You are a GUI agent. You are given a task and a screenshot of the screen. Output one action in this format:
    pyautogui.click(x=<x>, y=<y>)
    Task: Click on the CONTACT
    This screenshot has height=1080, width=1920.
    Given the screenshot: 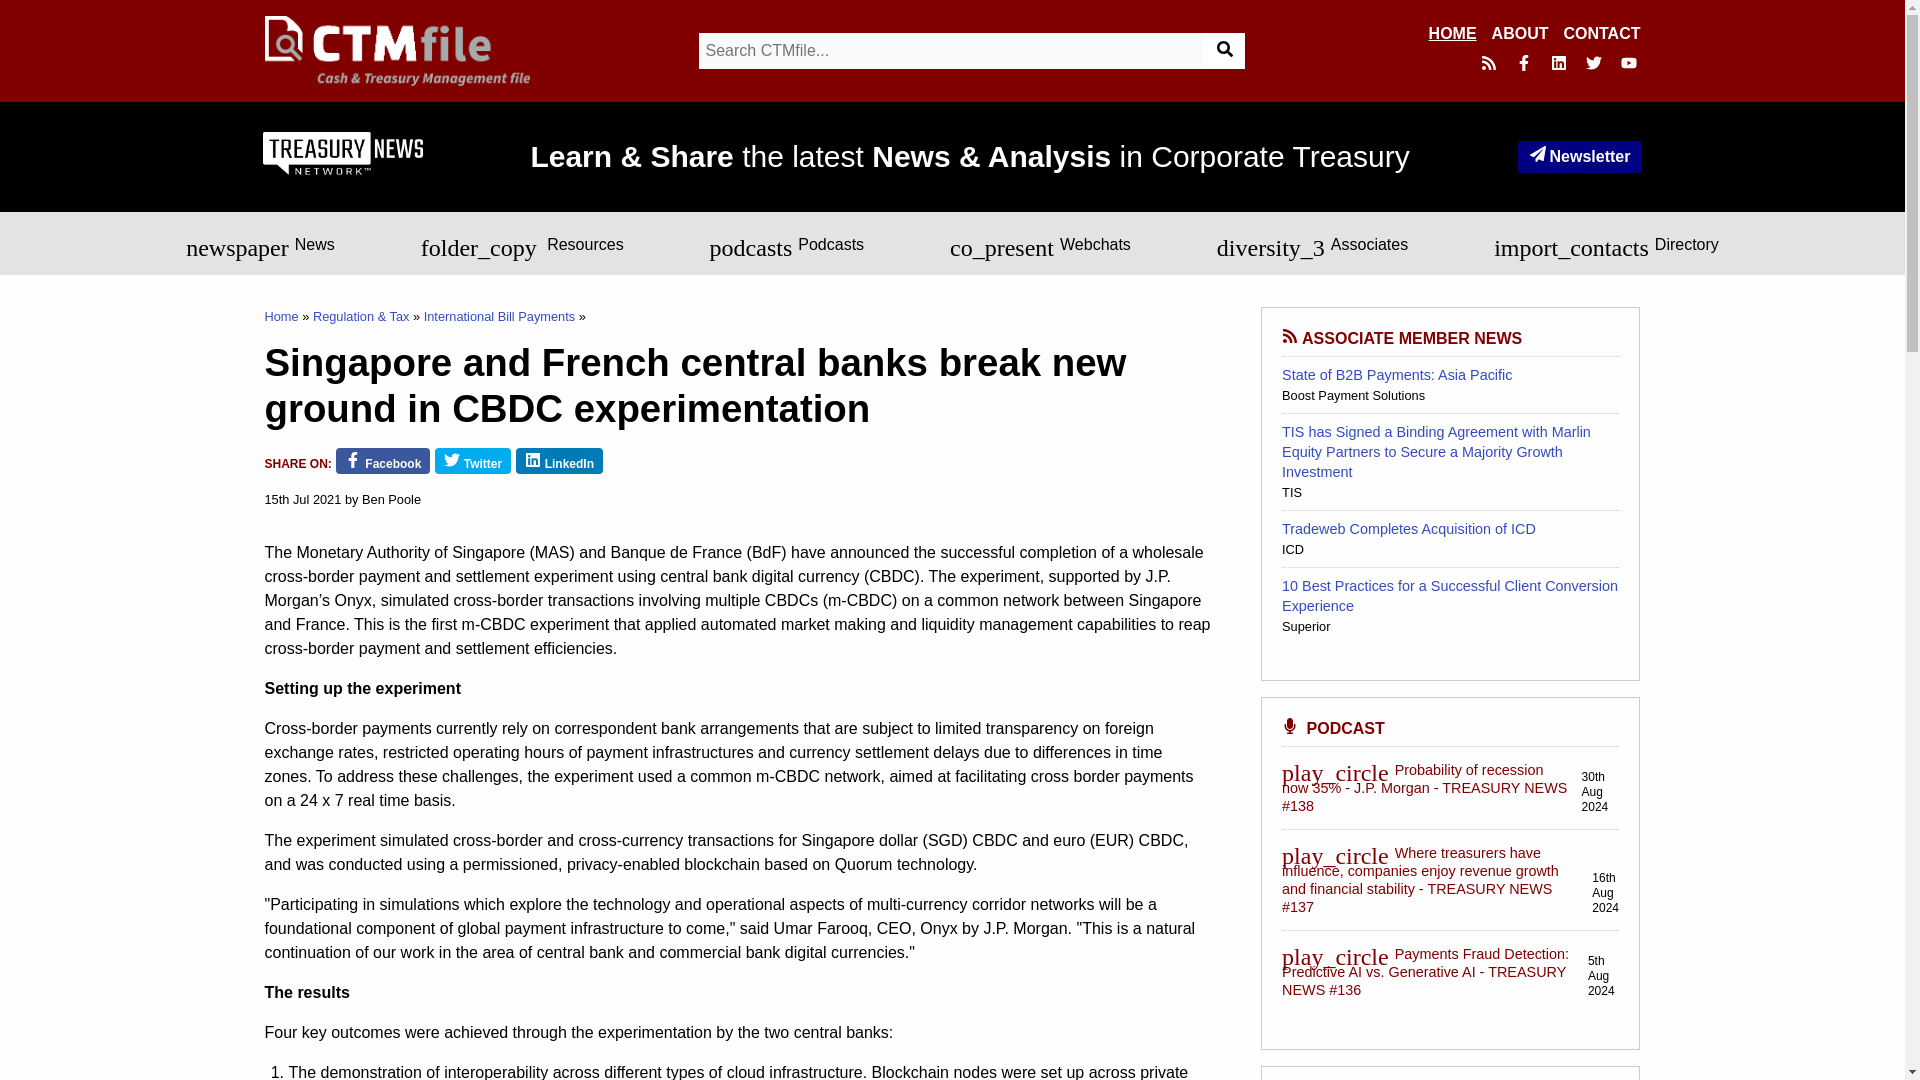 What is the action you would take?
    pyautogui.click(x=1600, y=34)
    